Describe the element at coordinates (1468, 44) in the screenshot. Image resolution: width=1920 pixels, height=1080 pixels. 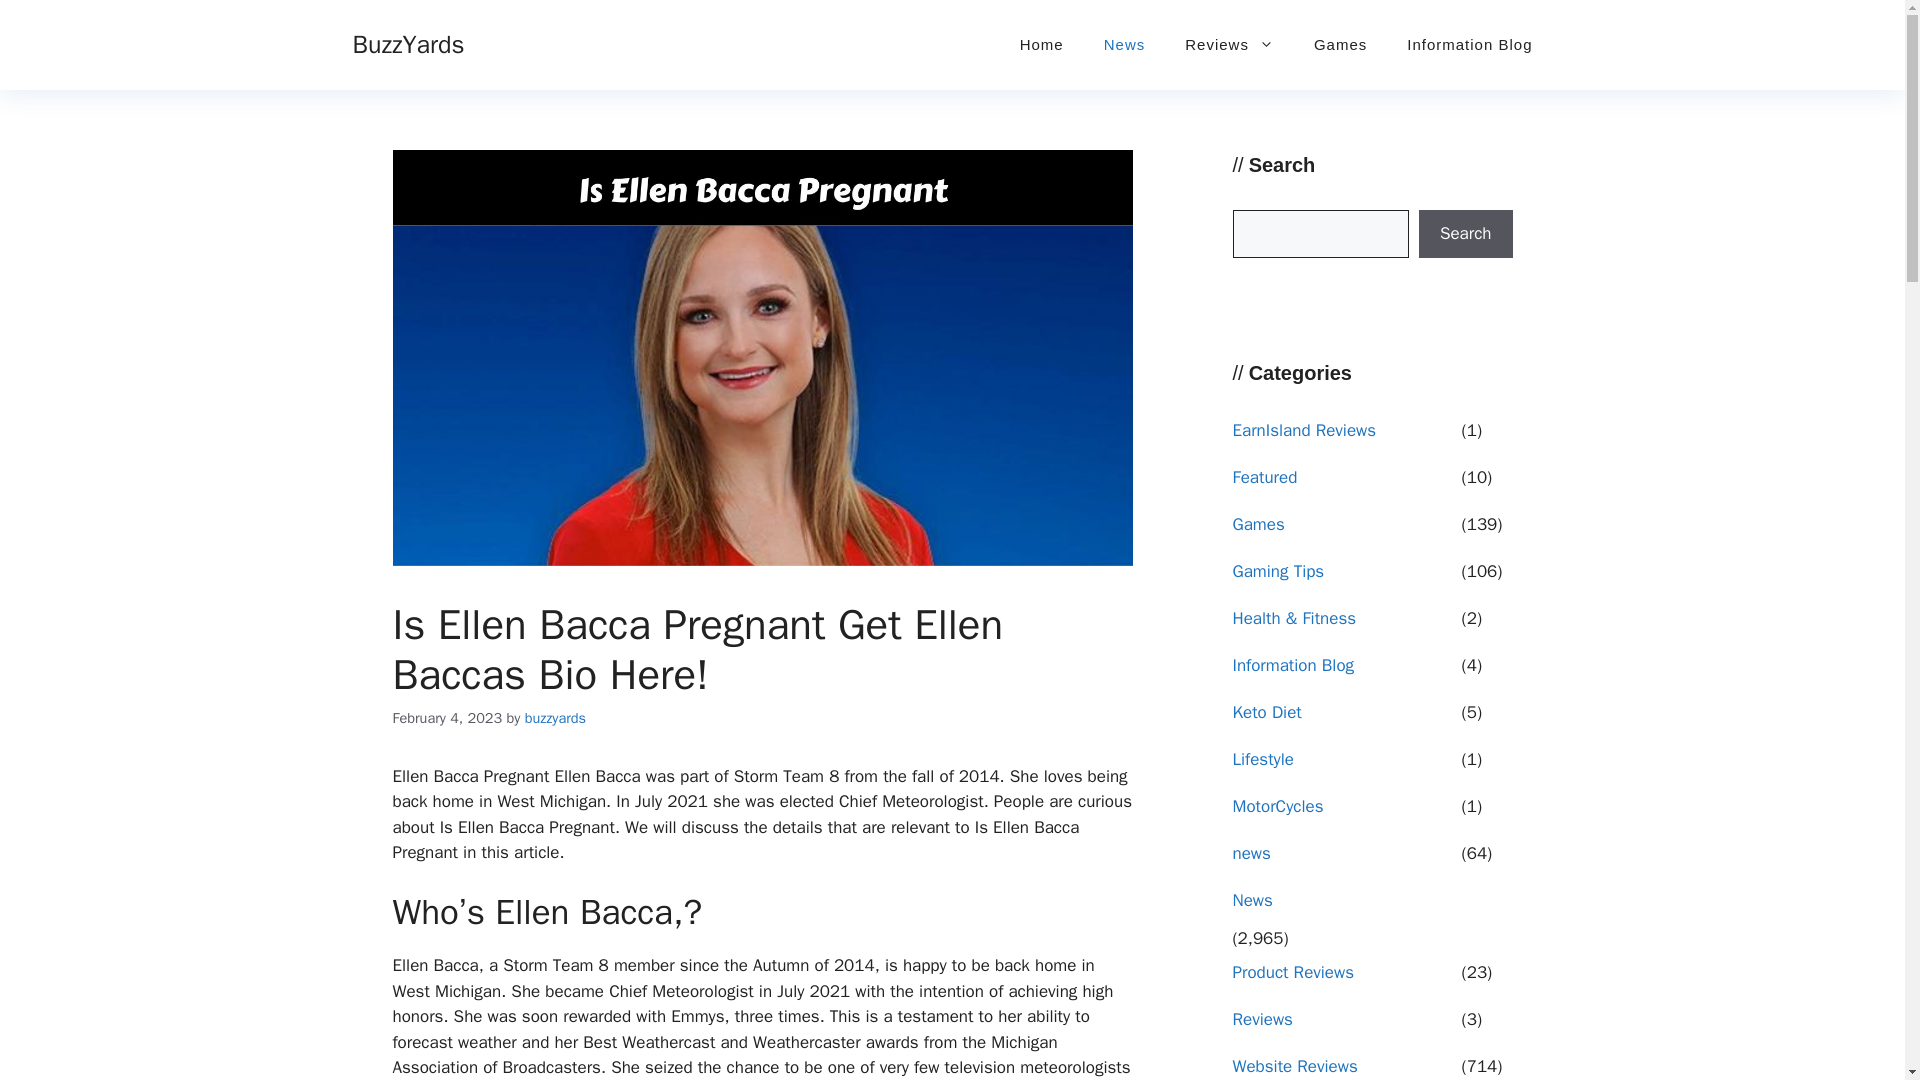
I see `Information Blog` at that location.